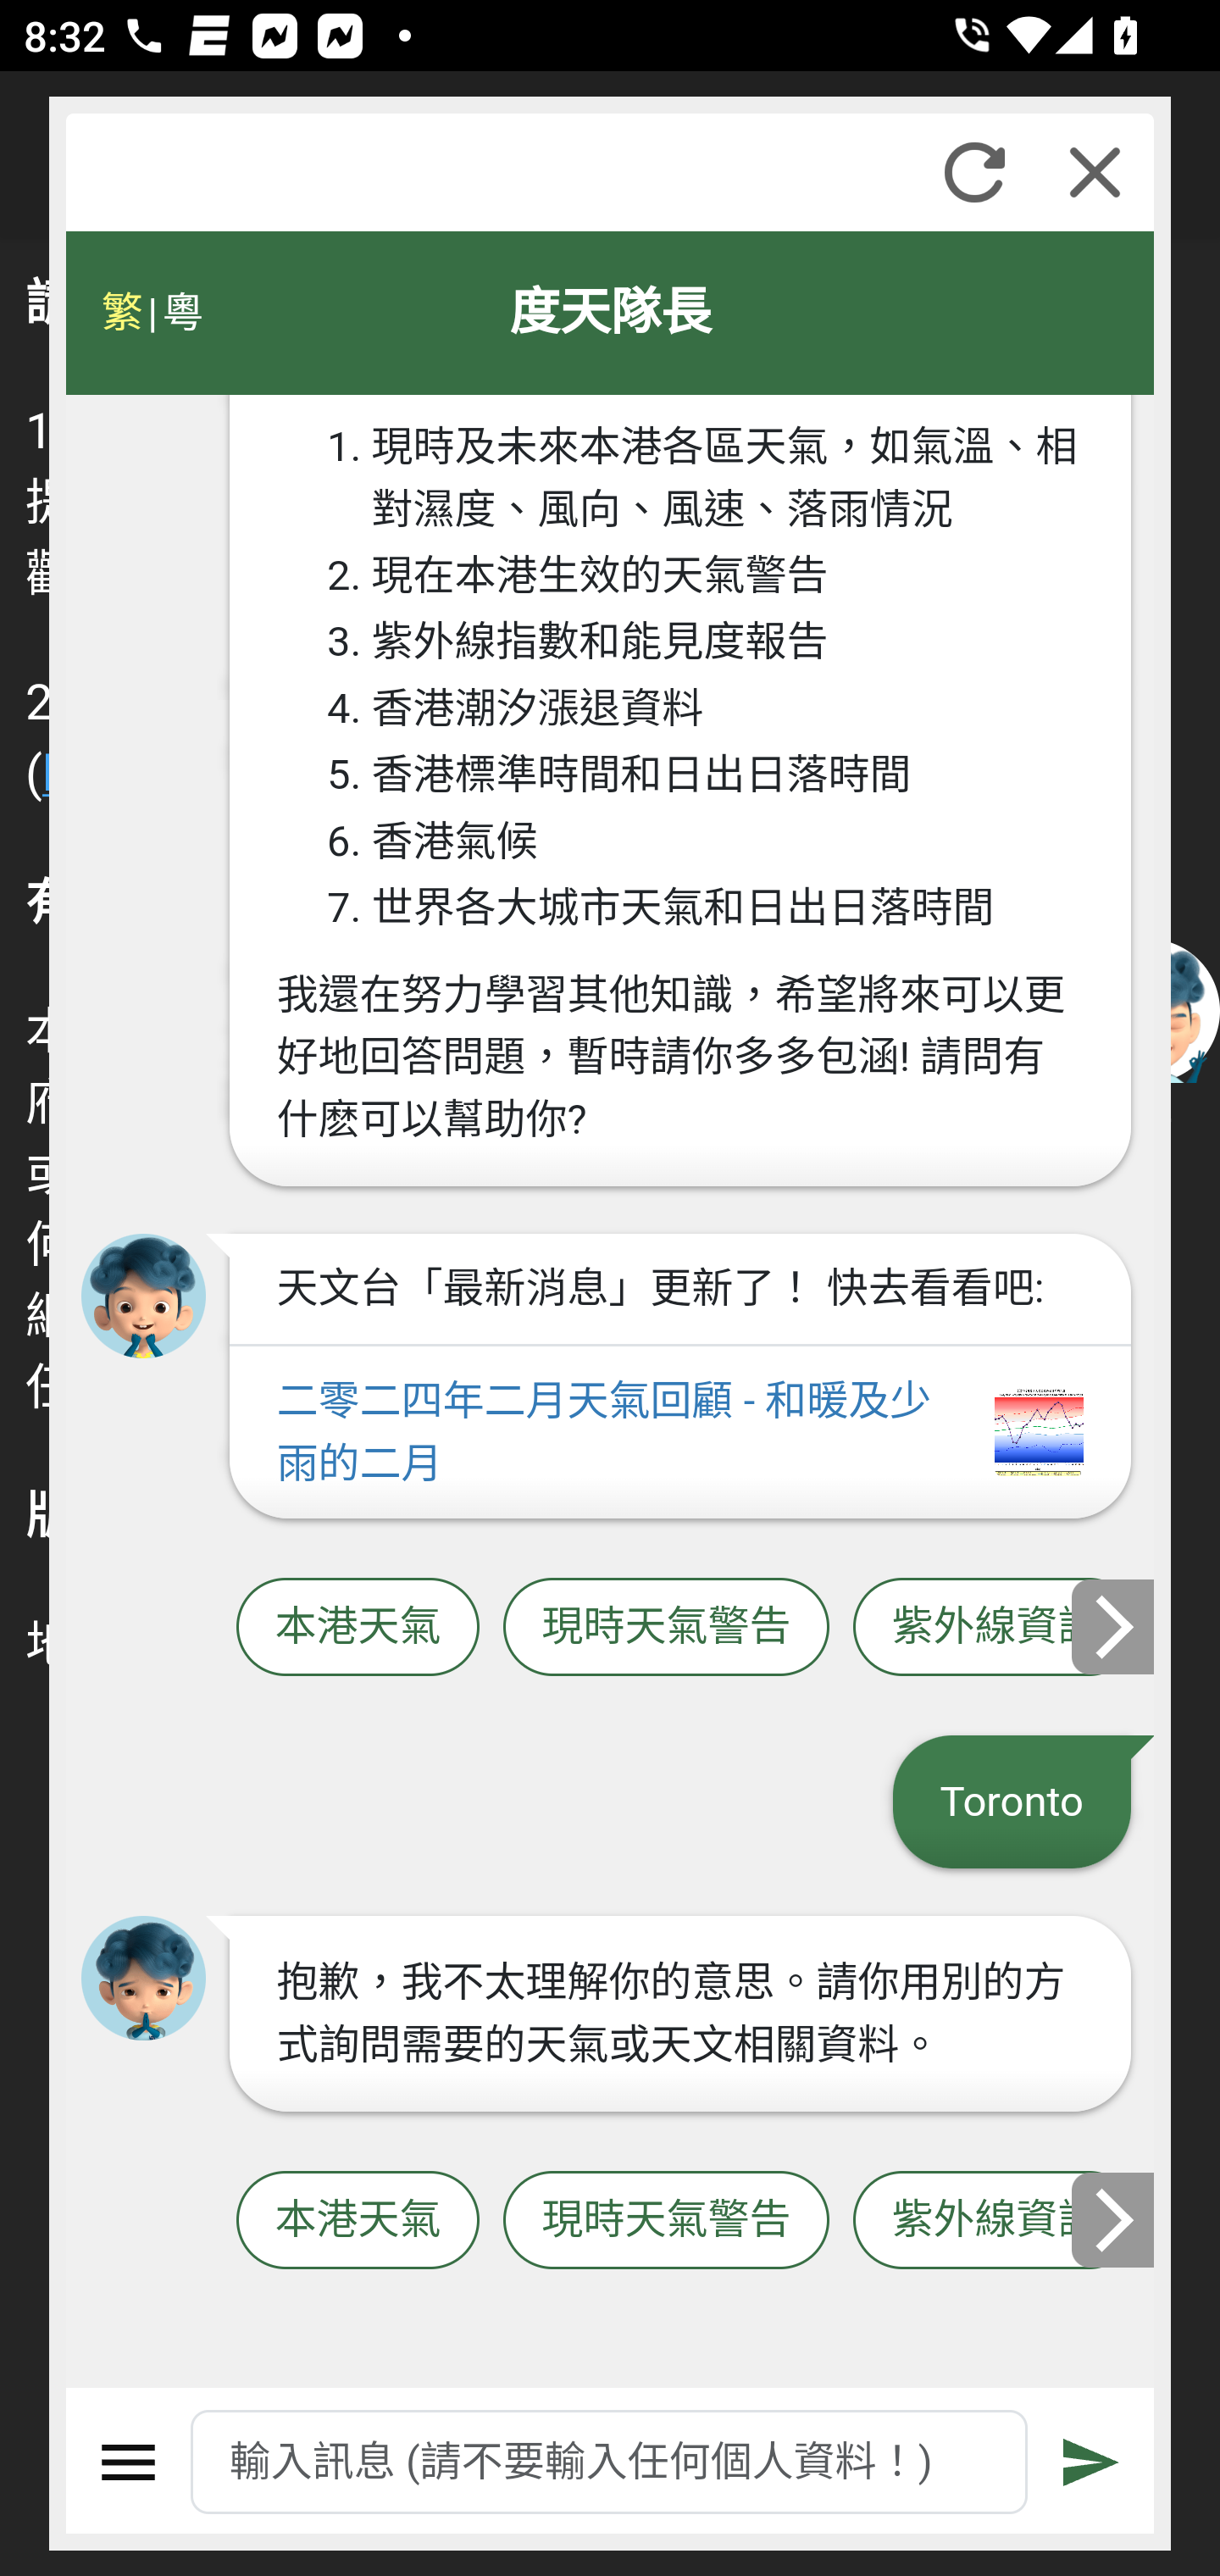 Image resolution: width=1220 pixels, height=2576 pixels. I want to click on 重新整理, so click(974, 172).